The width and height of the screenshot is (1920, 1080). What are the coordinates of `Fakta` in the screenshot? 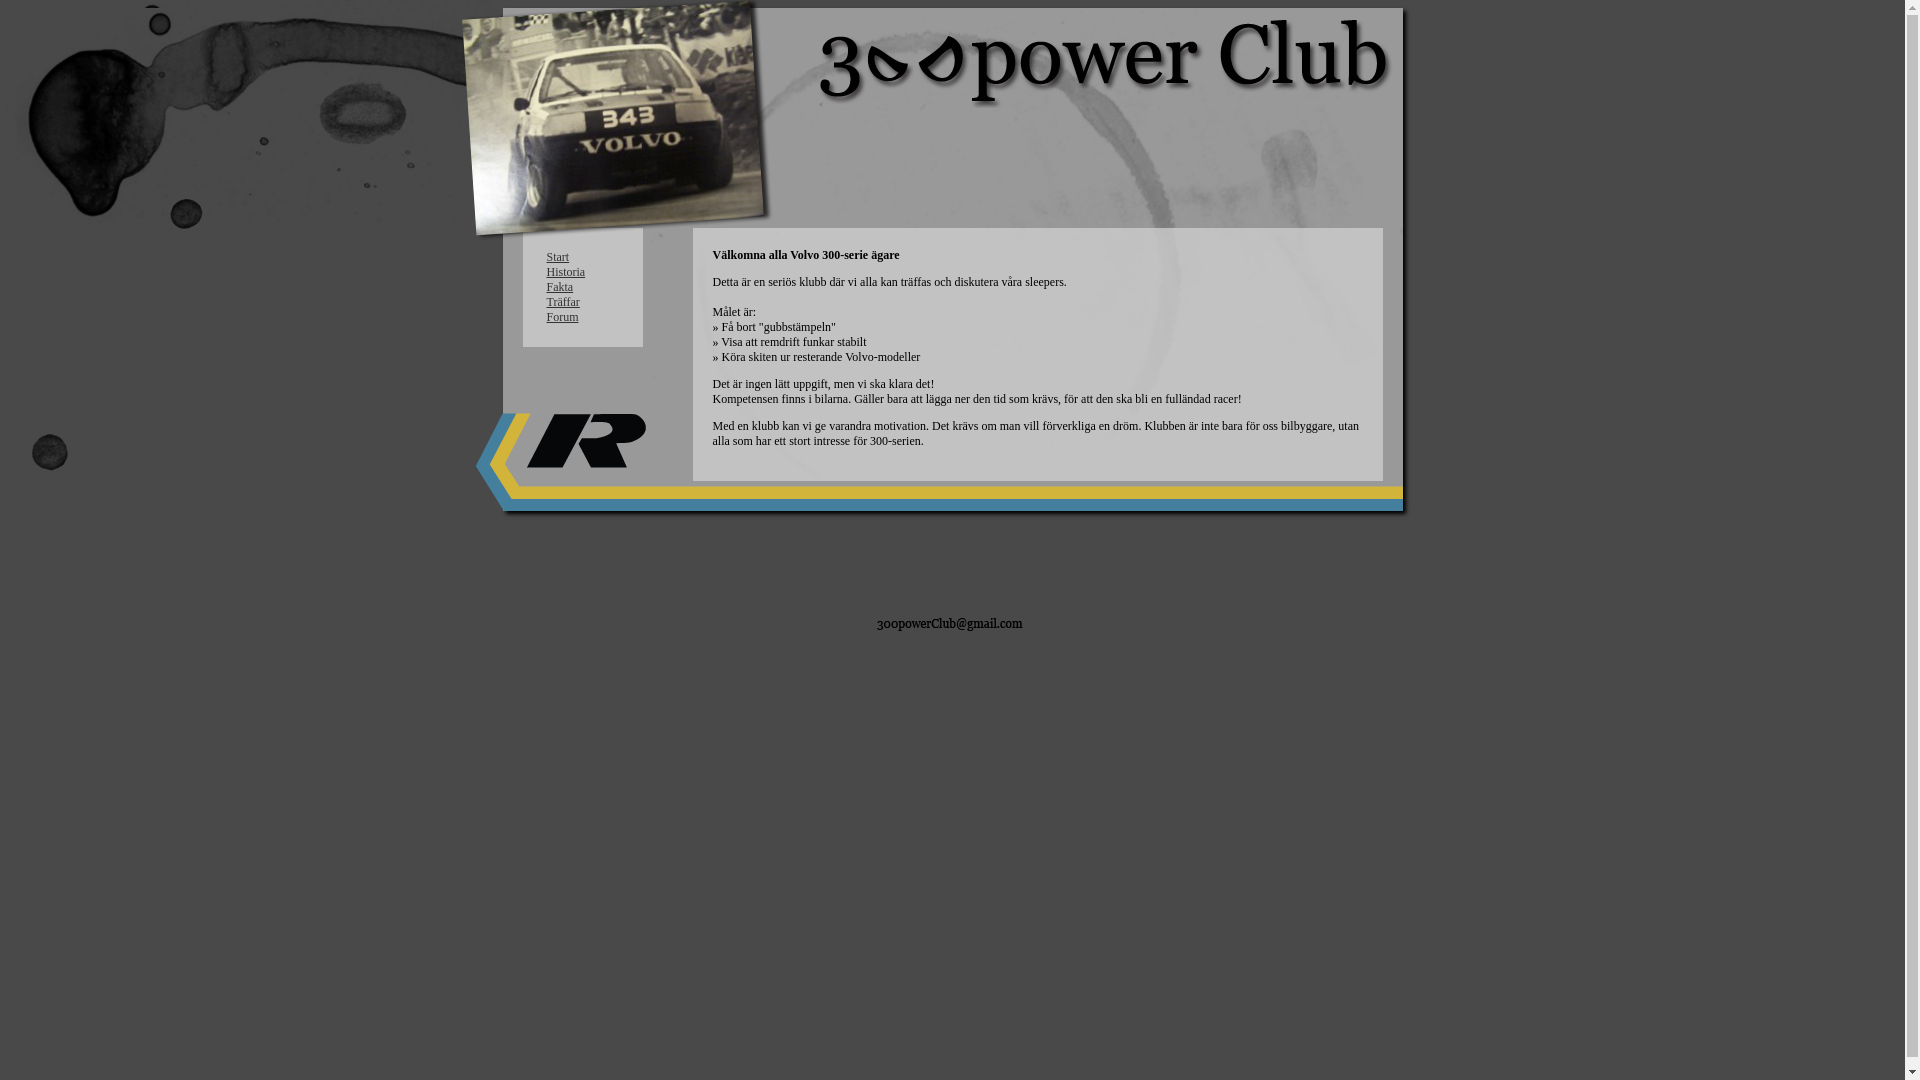 It's located at (560, 287).